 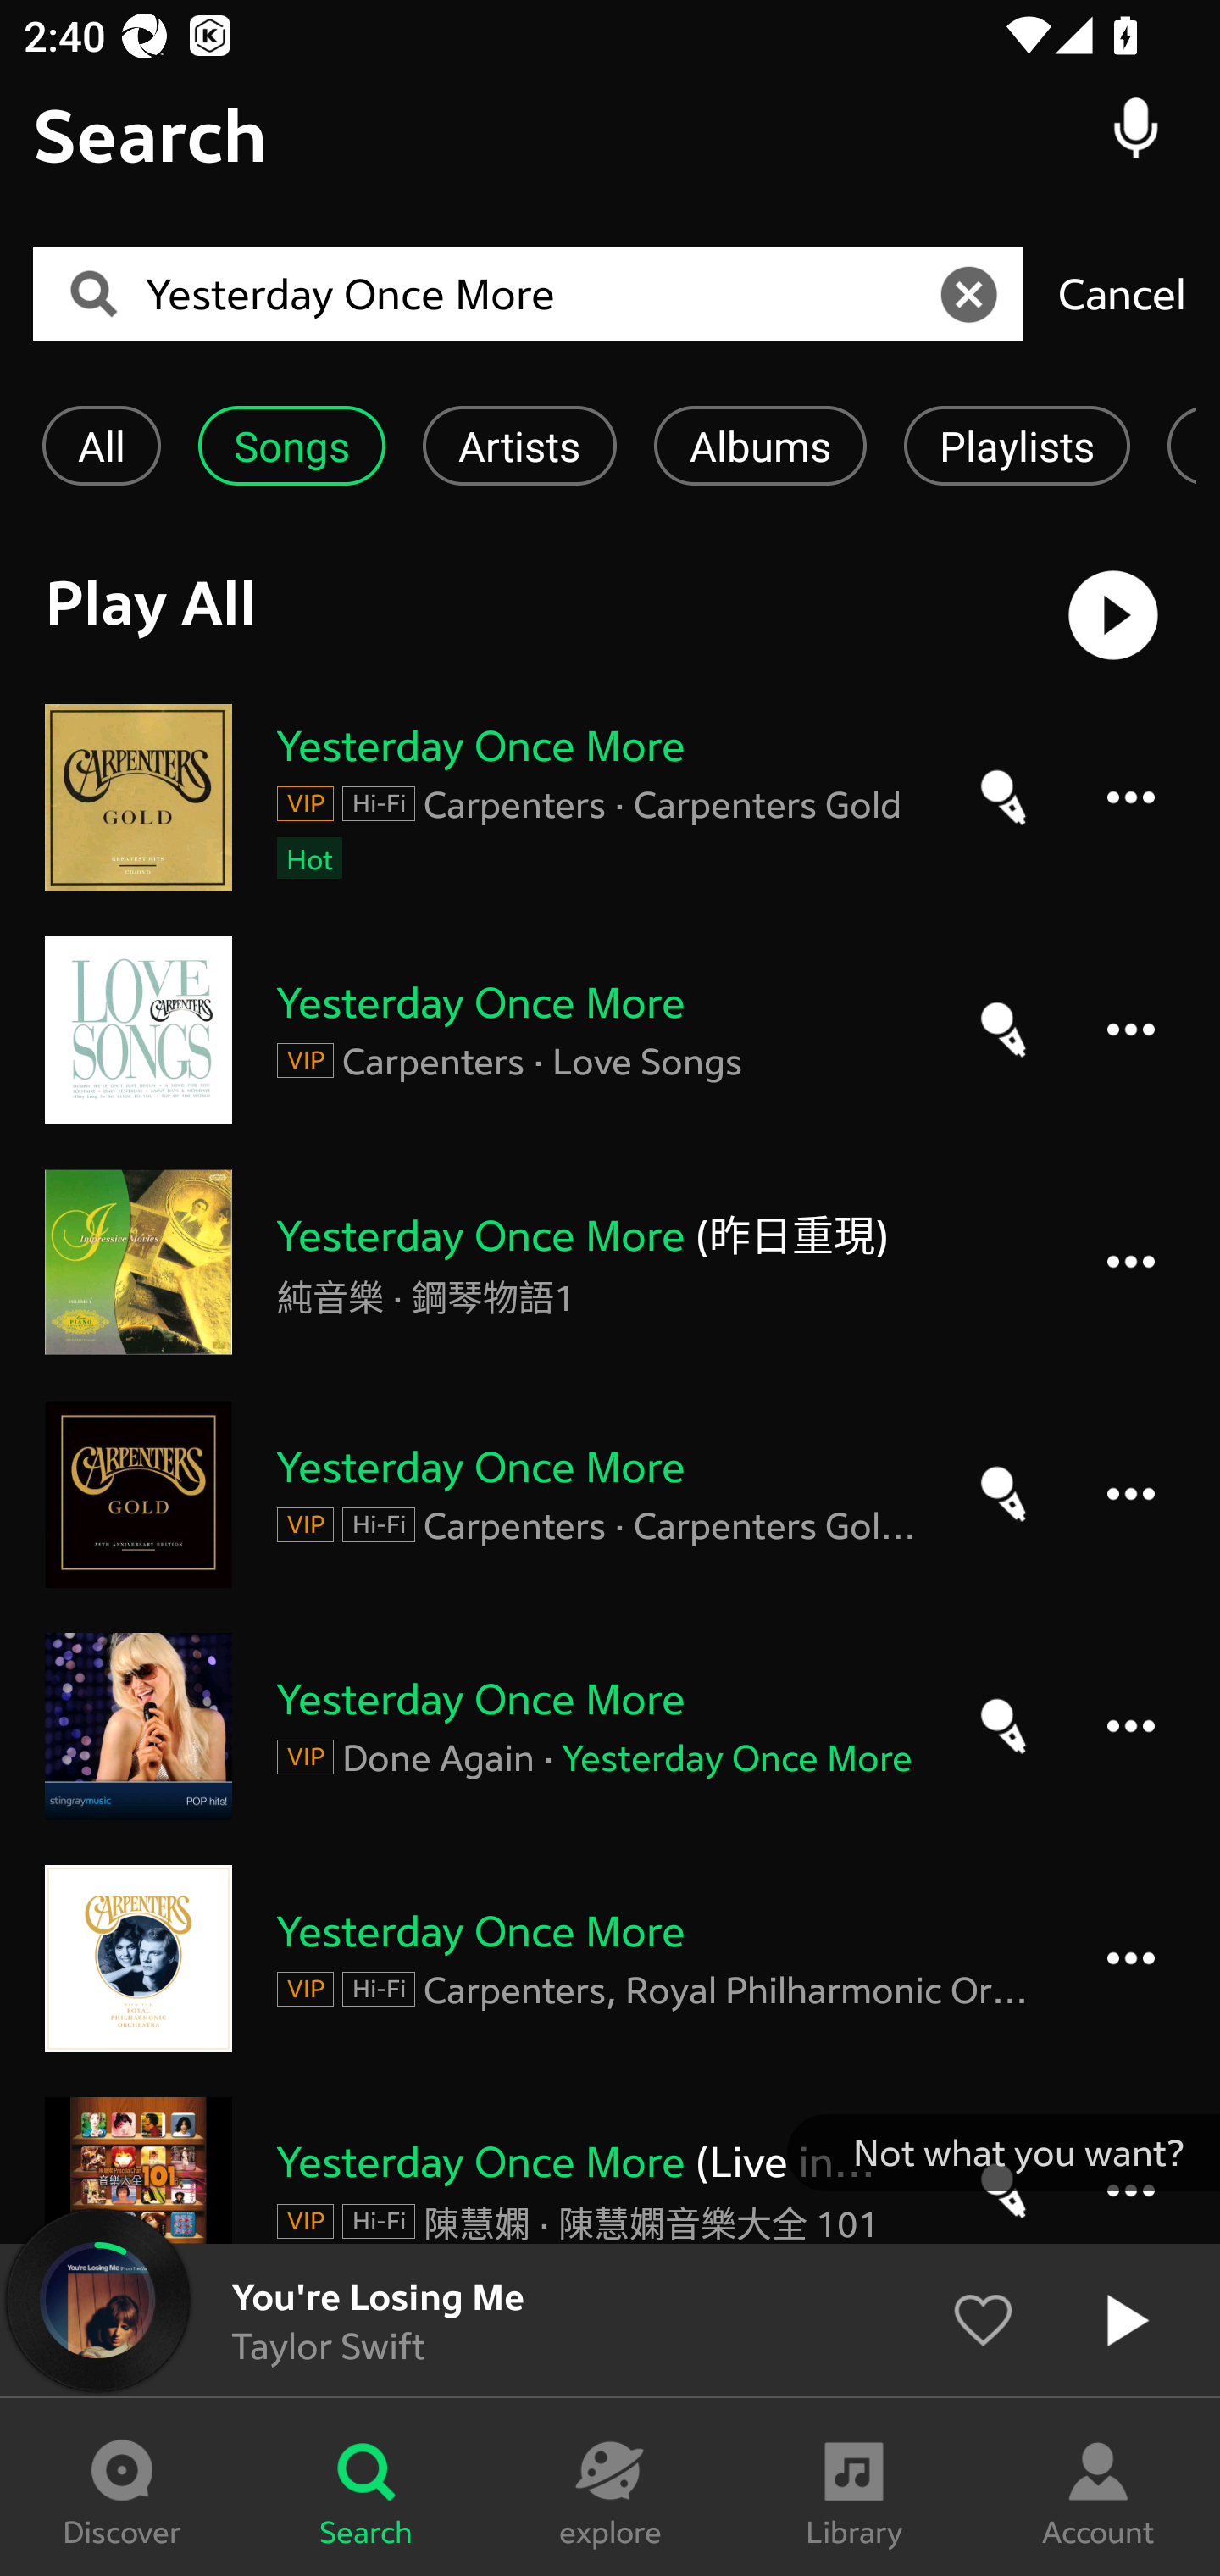 I want to click on Play All, so click(x=610, y=615).